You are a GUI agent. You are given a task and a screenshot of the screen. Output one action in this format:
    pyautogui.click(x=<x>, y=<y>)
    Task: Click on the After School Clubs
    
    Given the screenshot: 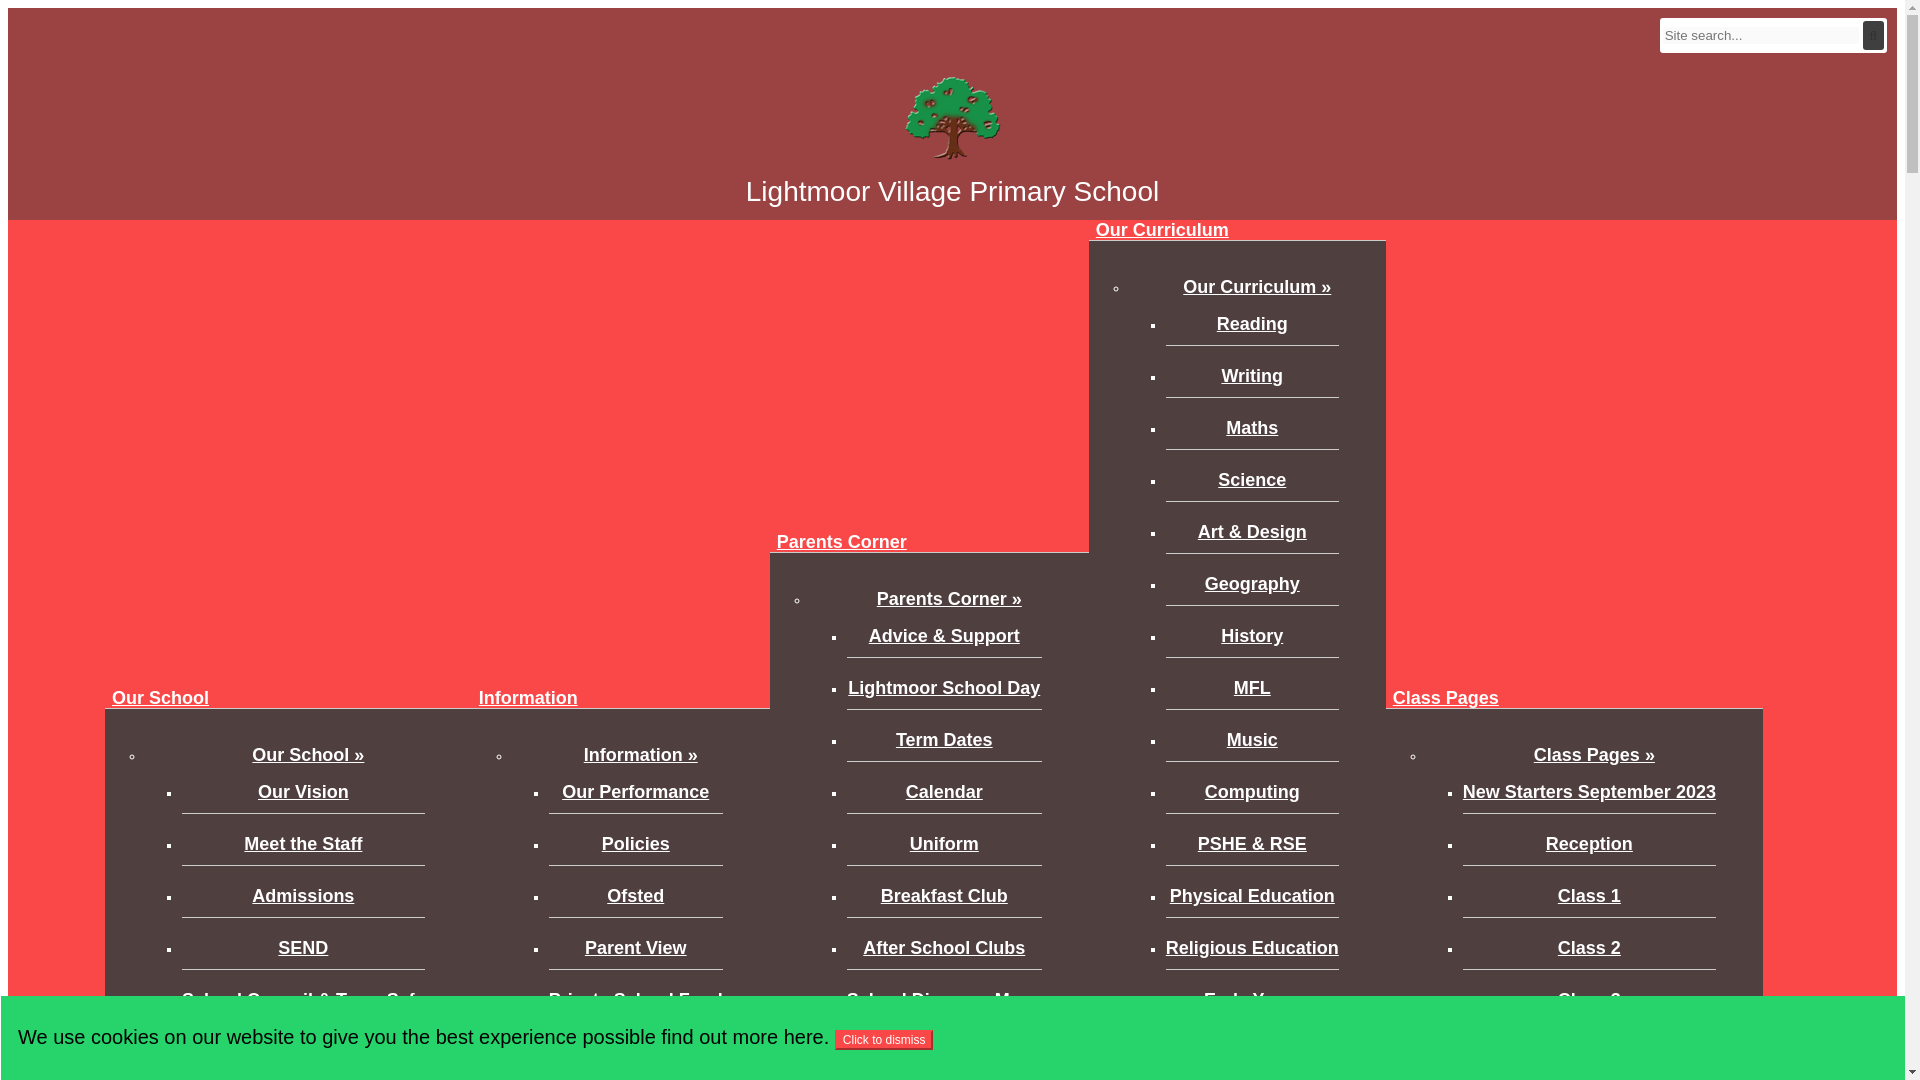 What is the action you would take?
    pyautogui.click(x=944, y=954)
    